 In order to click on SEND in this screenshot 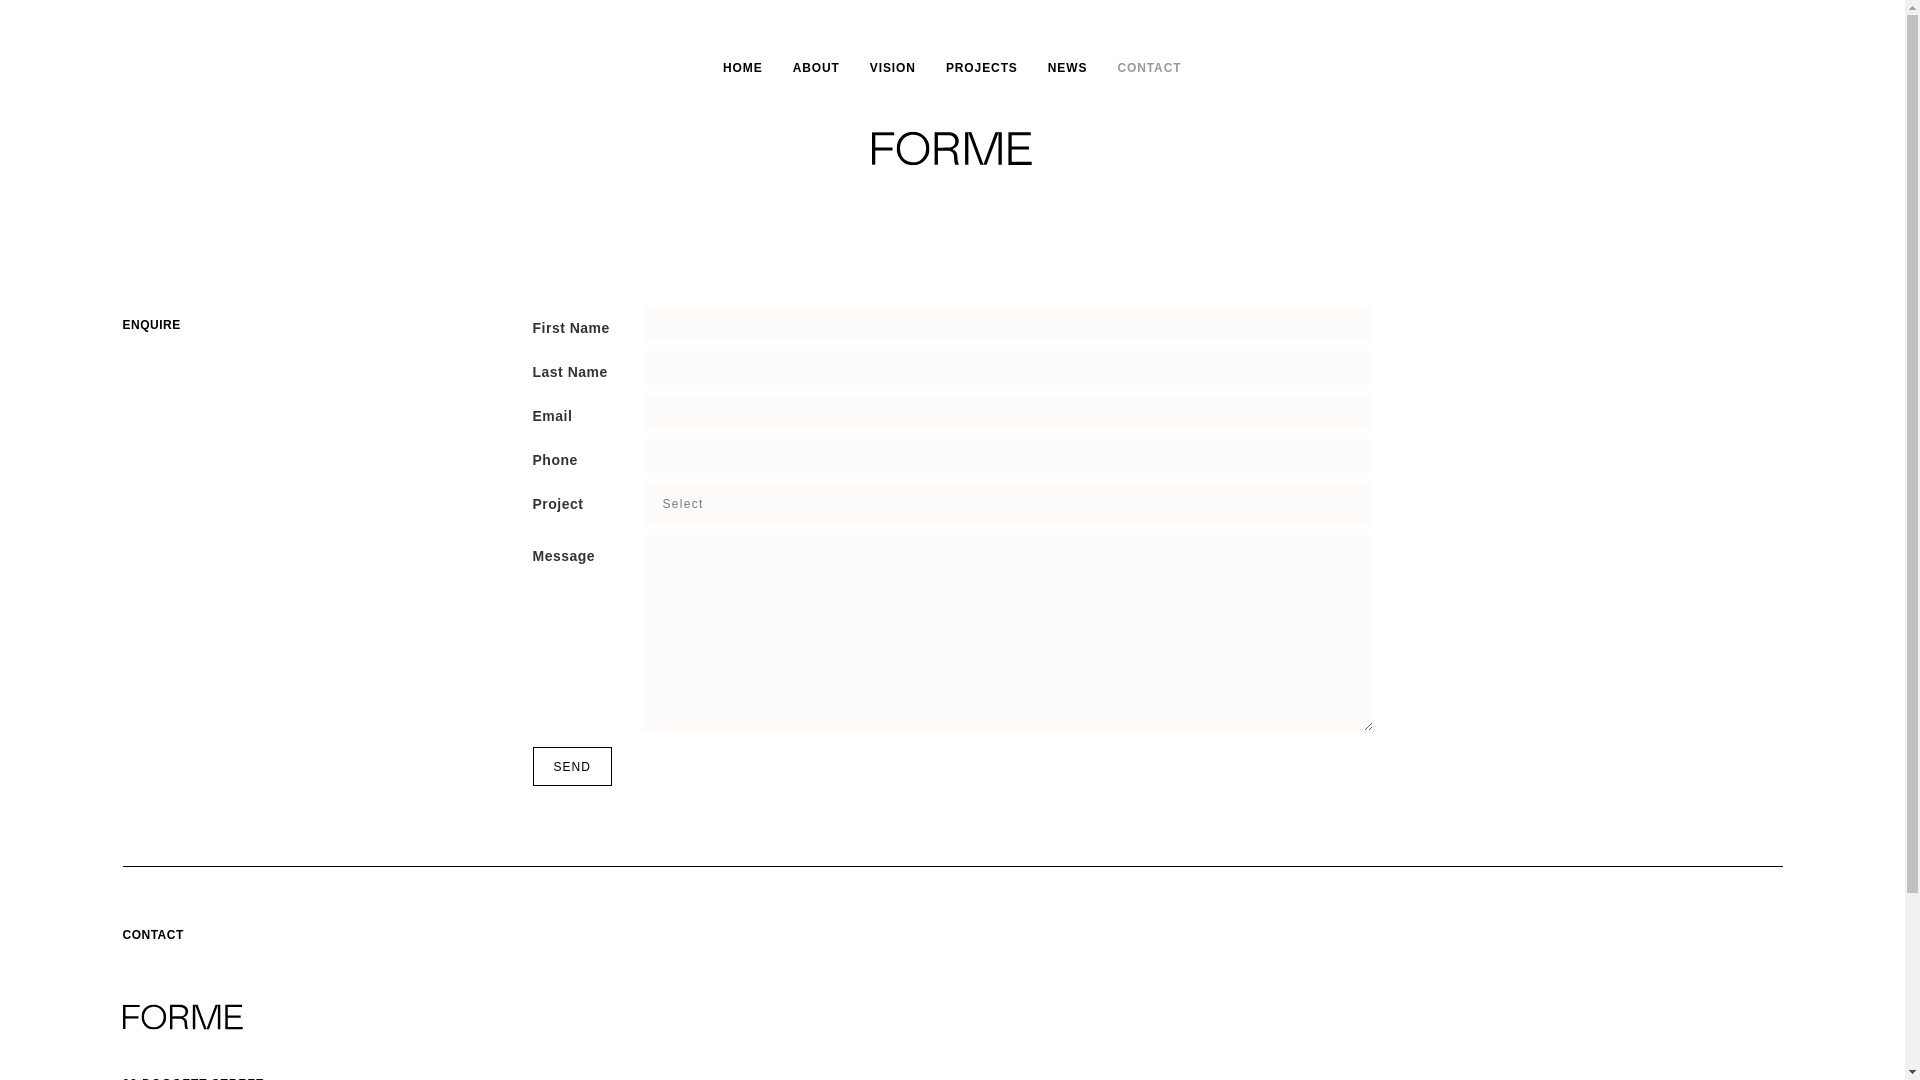, I will do `click(572, 766)`.